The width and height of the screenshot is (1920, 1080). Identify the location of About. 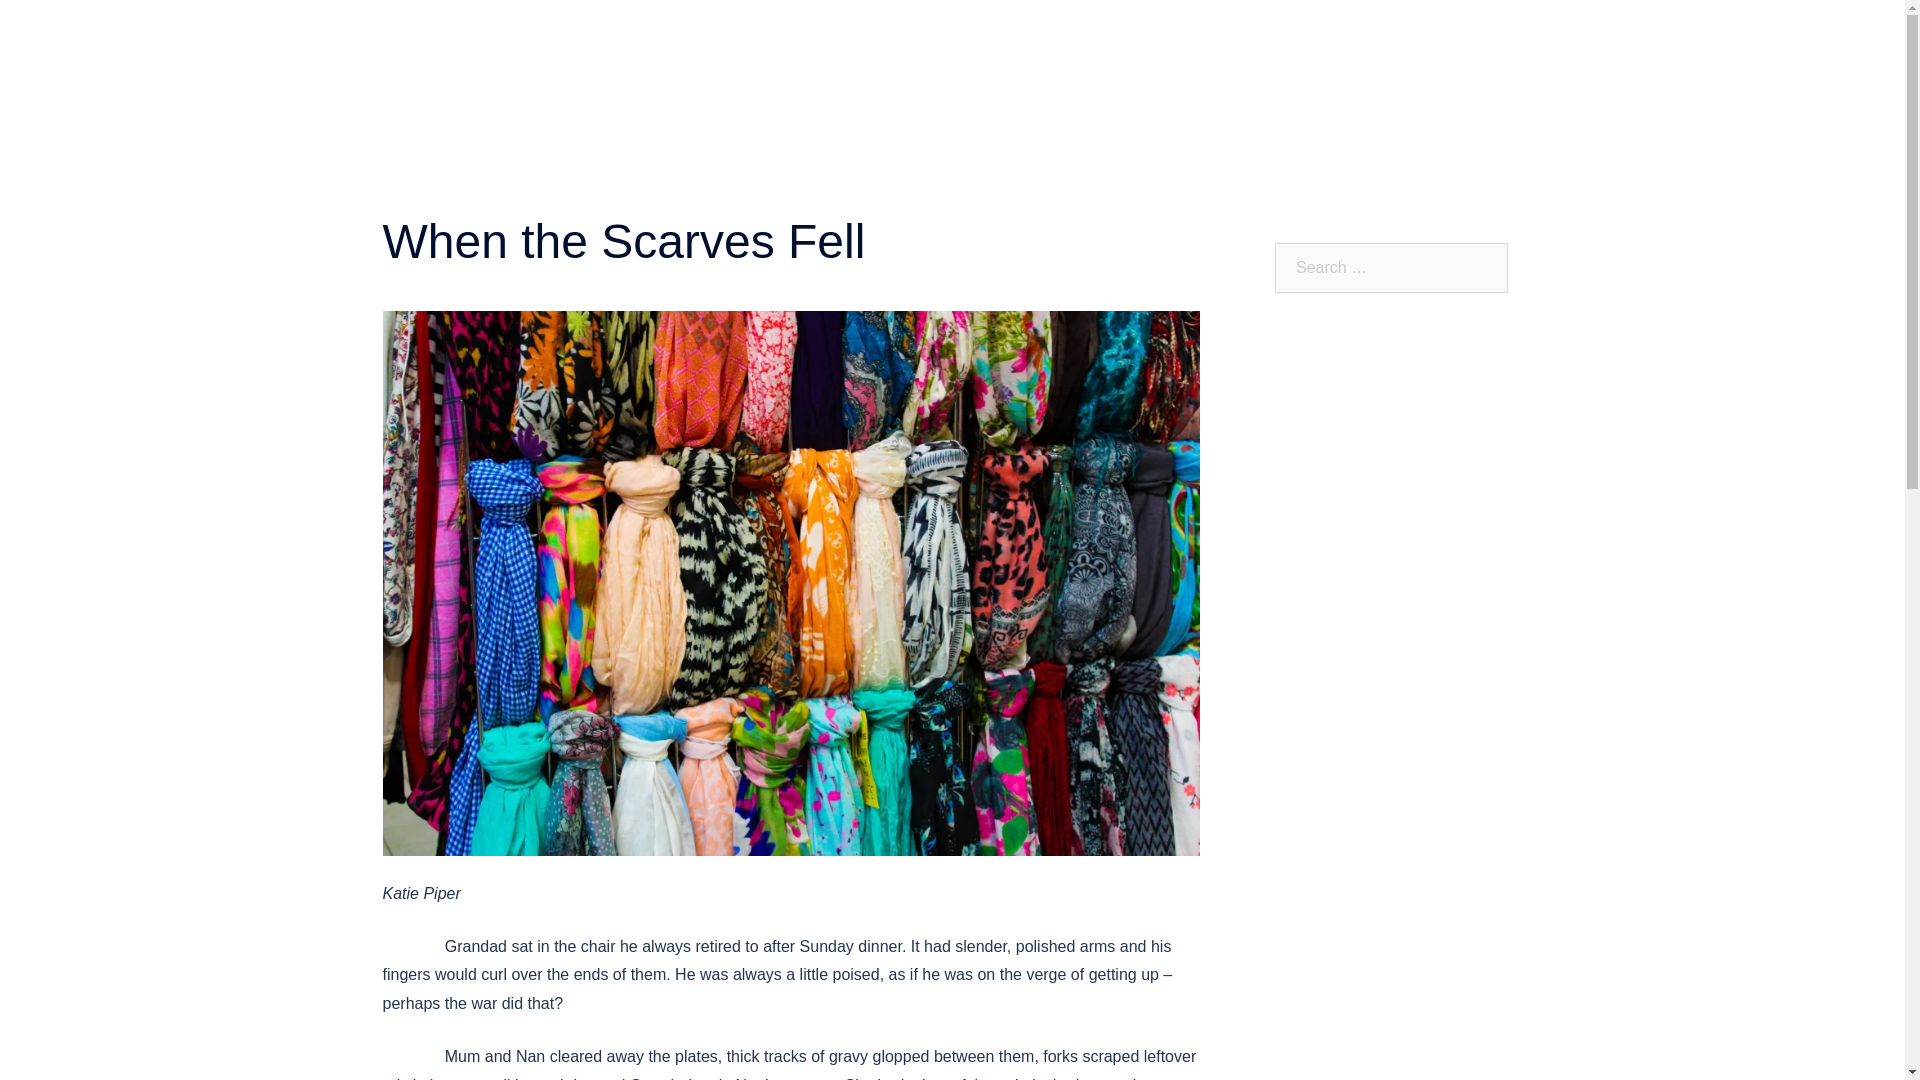
(1000, 34).